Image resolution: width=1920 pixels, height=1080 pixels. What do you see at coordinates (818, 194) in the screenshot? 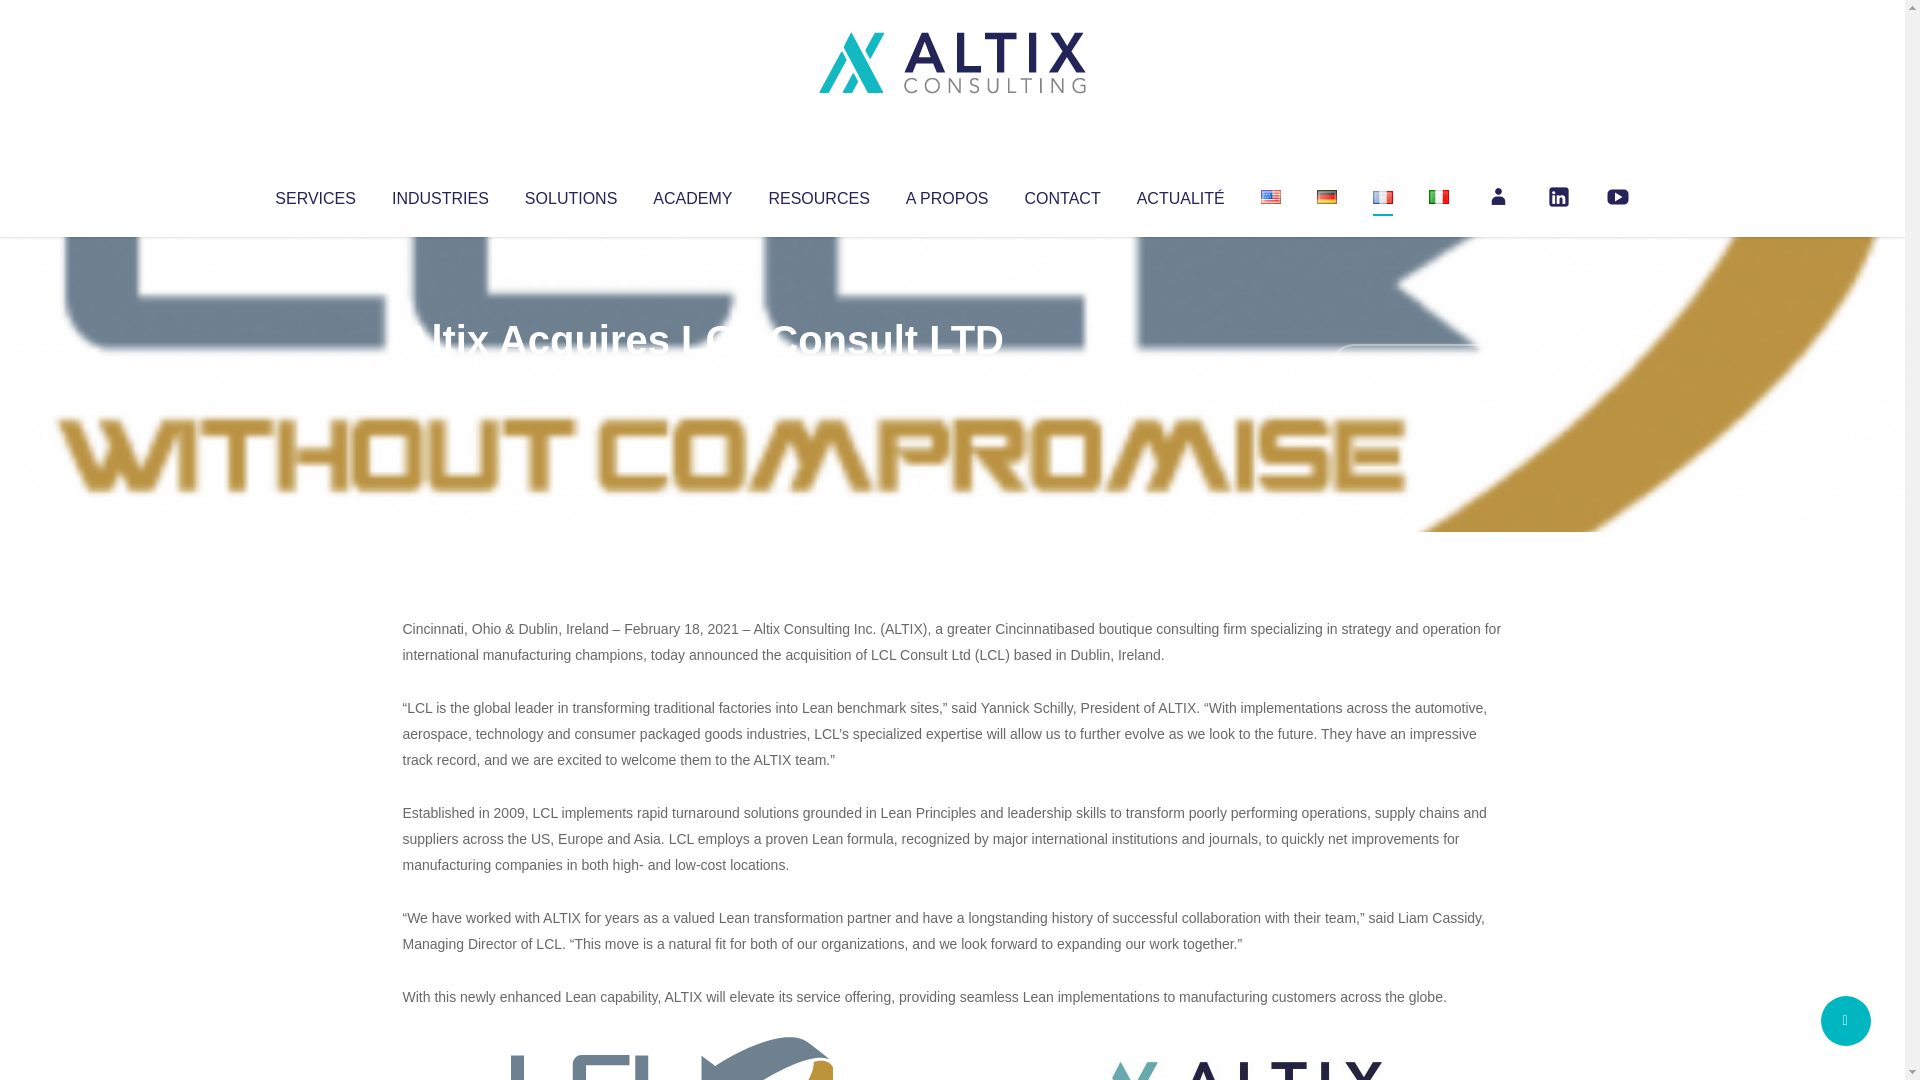
I see `RESOURCES` at bounding box center [818, 194].